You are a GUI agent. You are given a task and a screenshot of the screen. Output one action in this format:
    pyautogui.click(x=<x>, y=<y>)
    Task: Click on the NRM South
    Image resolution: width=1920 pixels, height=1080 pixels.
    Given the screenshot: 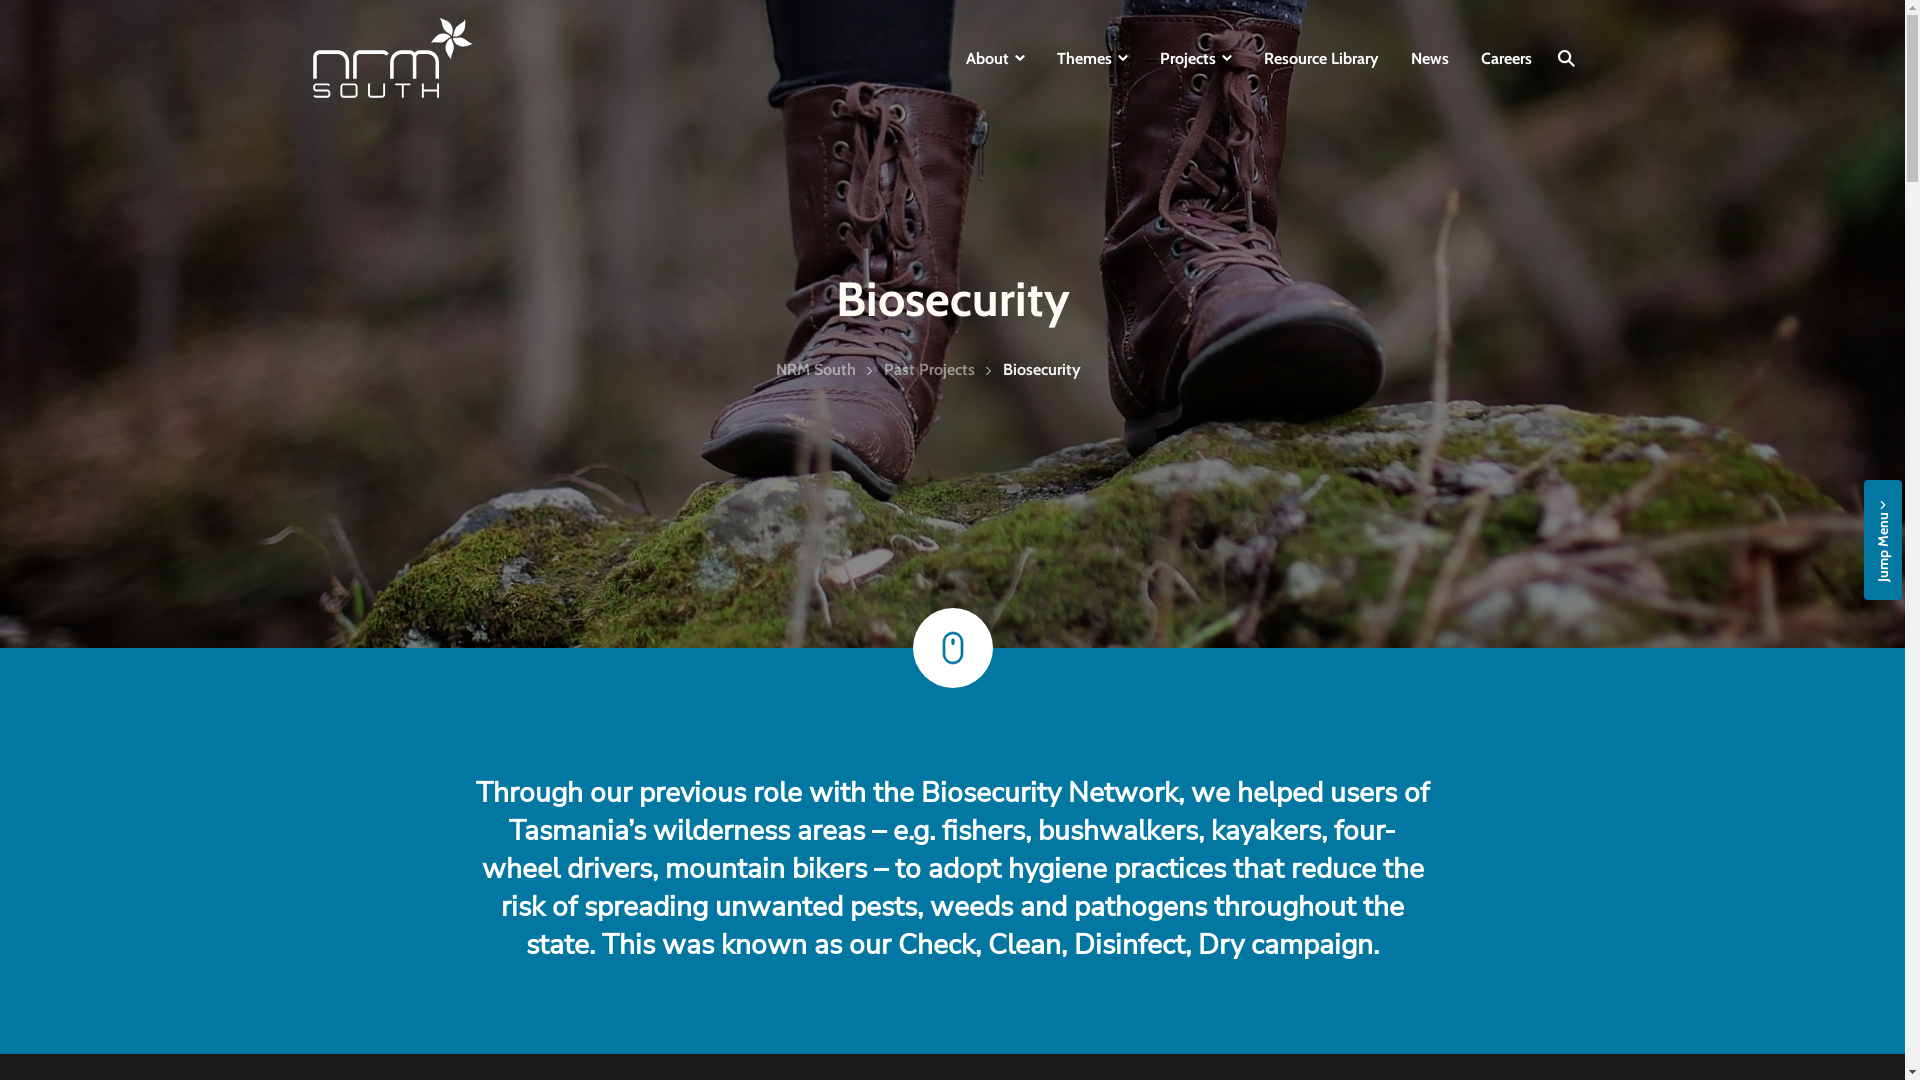 What is the action you would take?
    pyautogui.click(x=816, y=370)
    